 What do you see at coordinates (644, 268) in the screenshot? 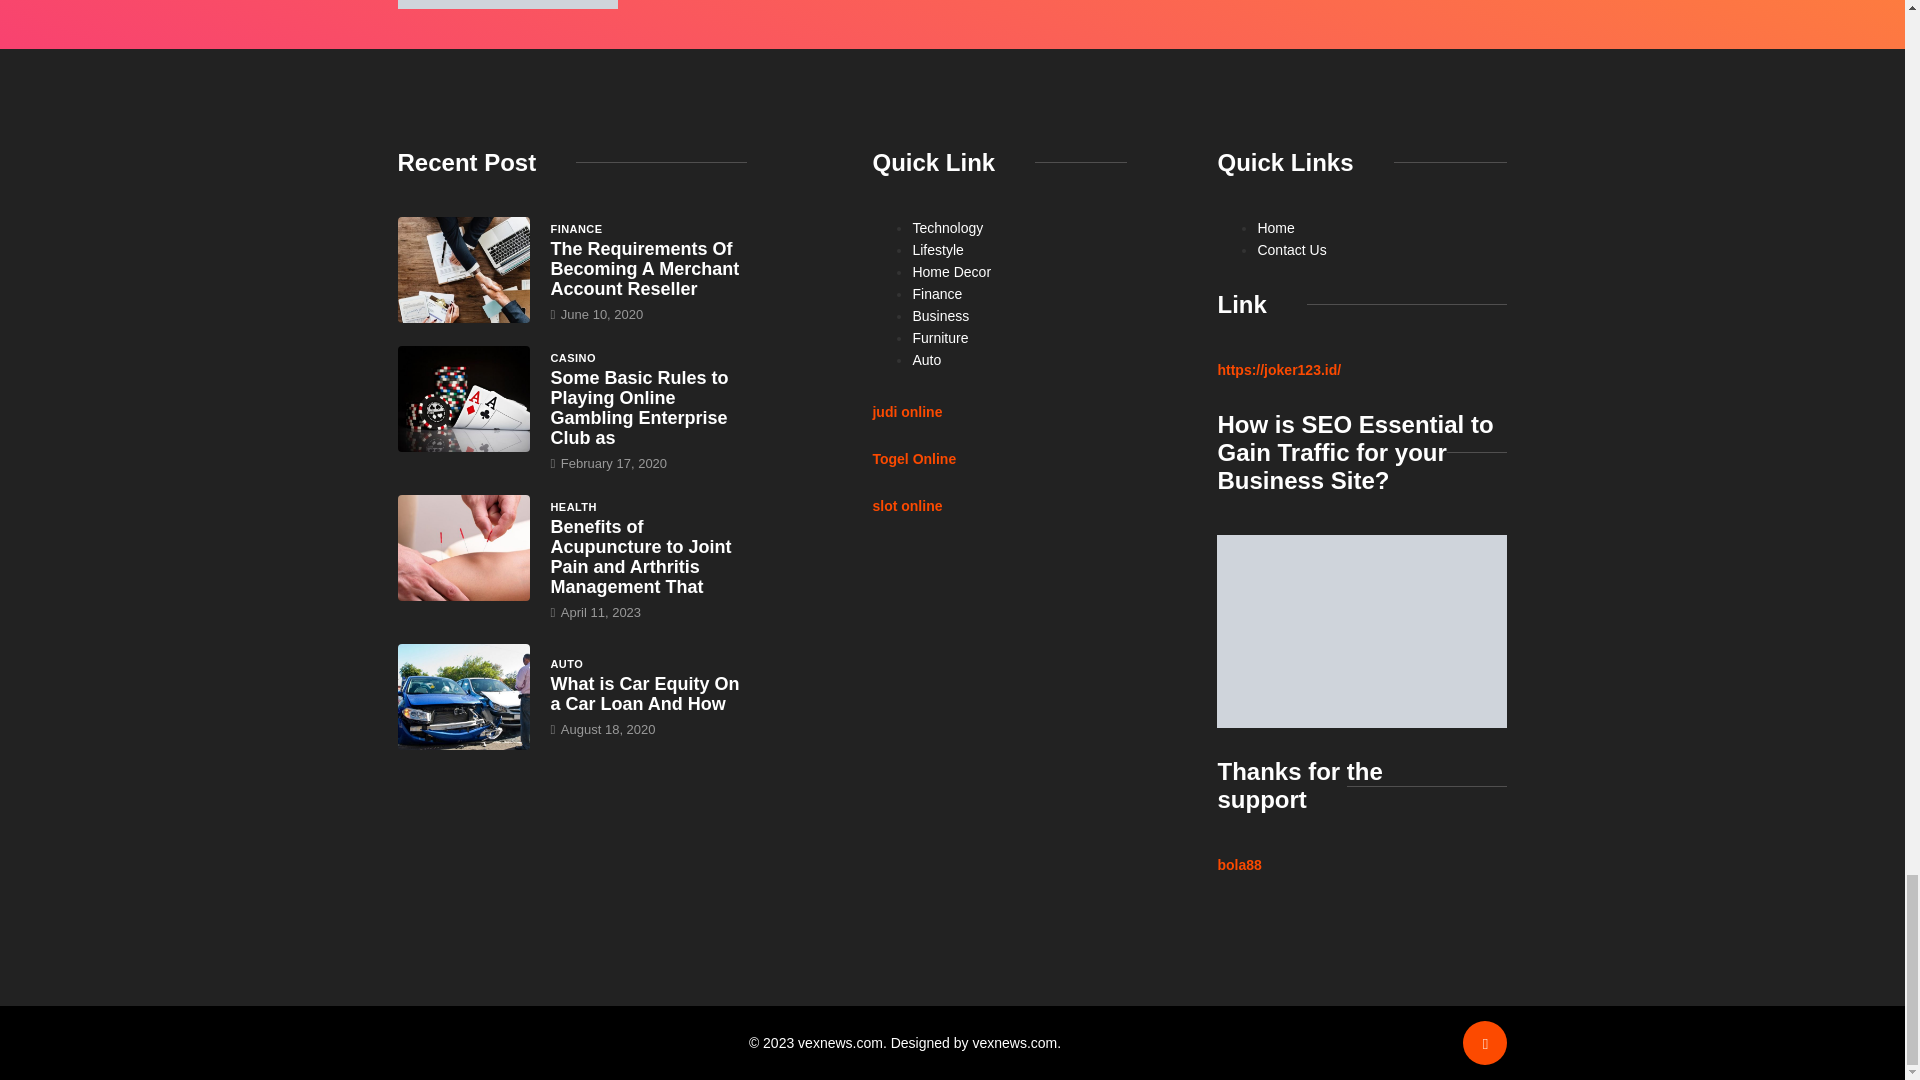
I see `The Requirements Of Becoming A Merchant Account Reseller` at bounding box center [644, 268].